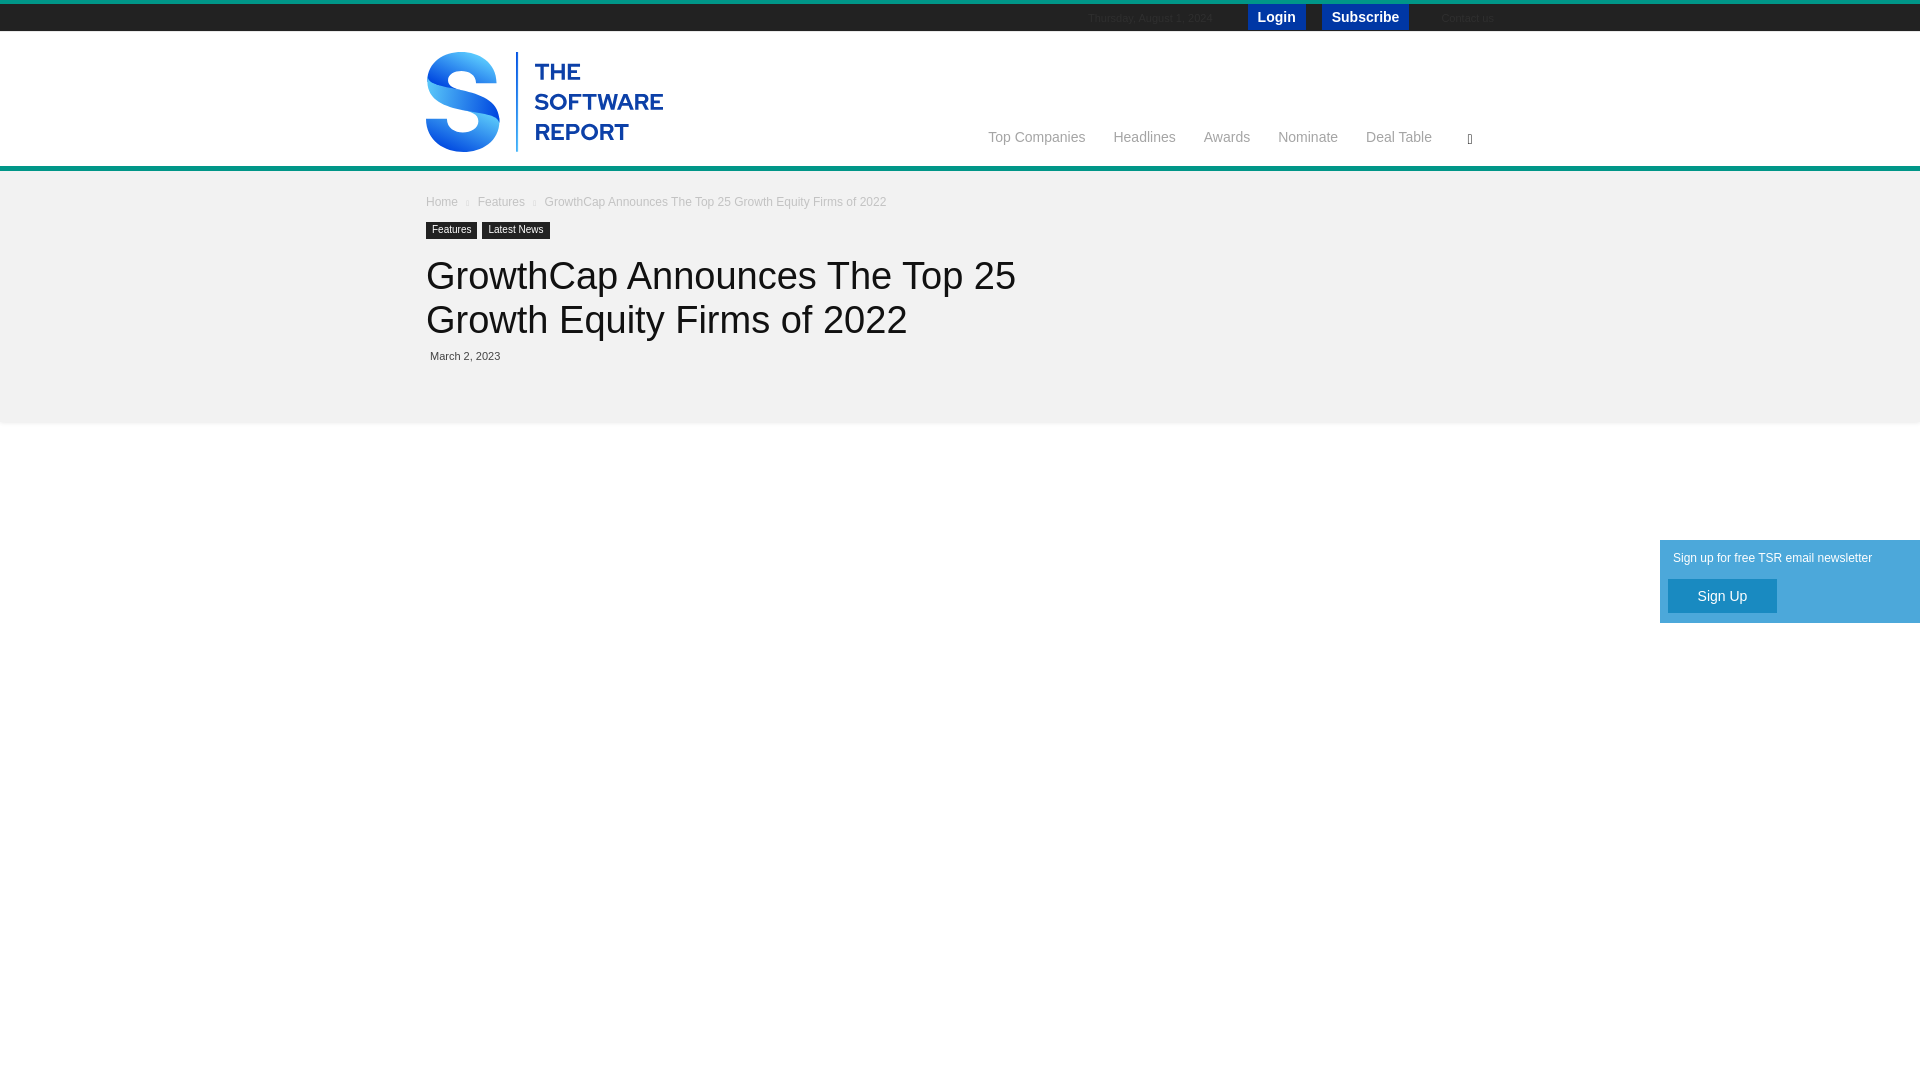 This screenshot has height=1080, width=1920. Describe the element at coordinates (504, 202) in the screenshot. I see `View all posts in Features` at that location.